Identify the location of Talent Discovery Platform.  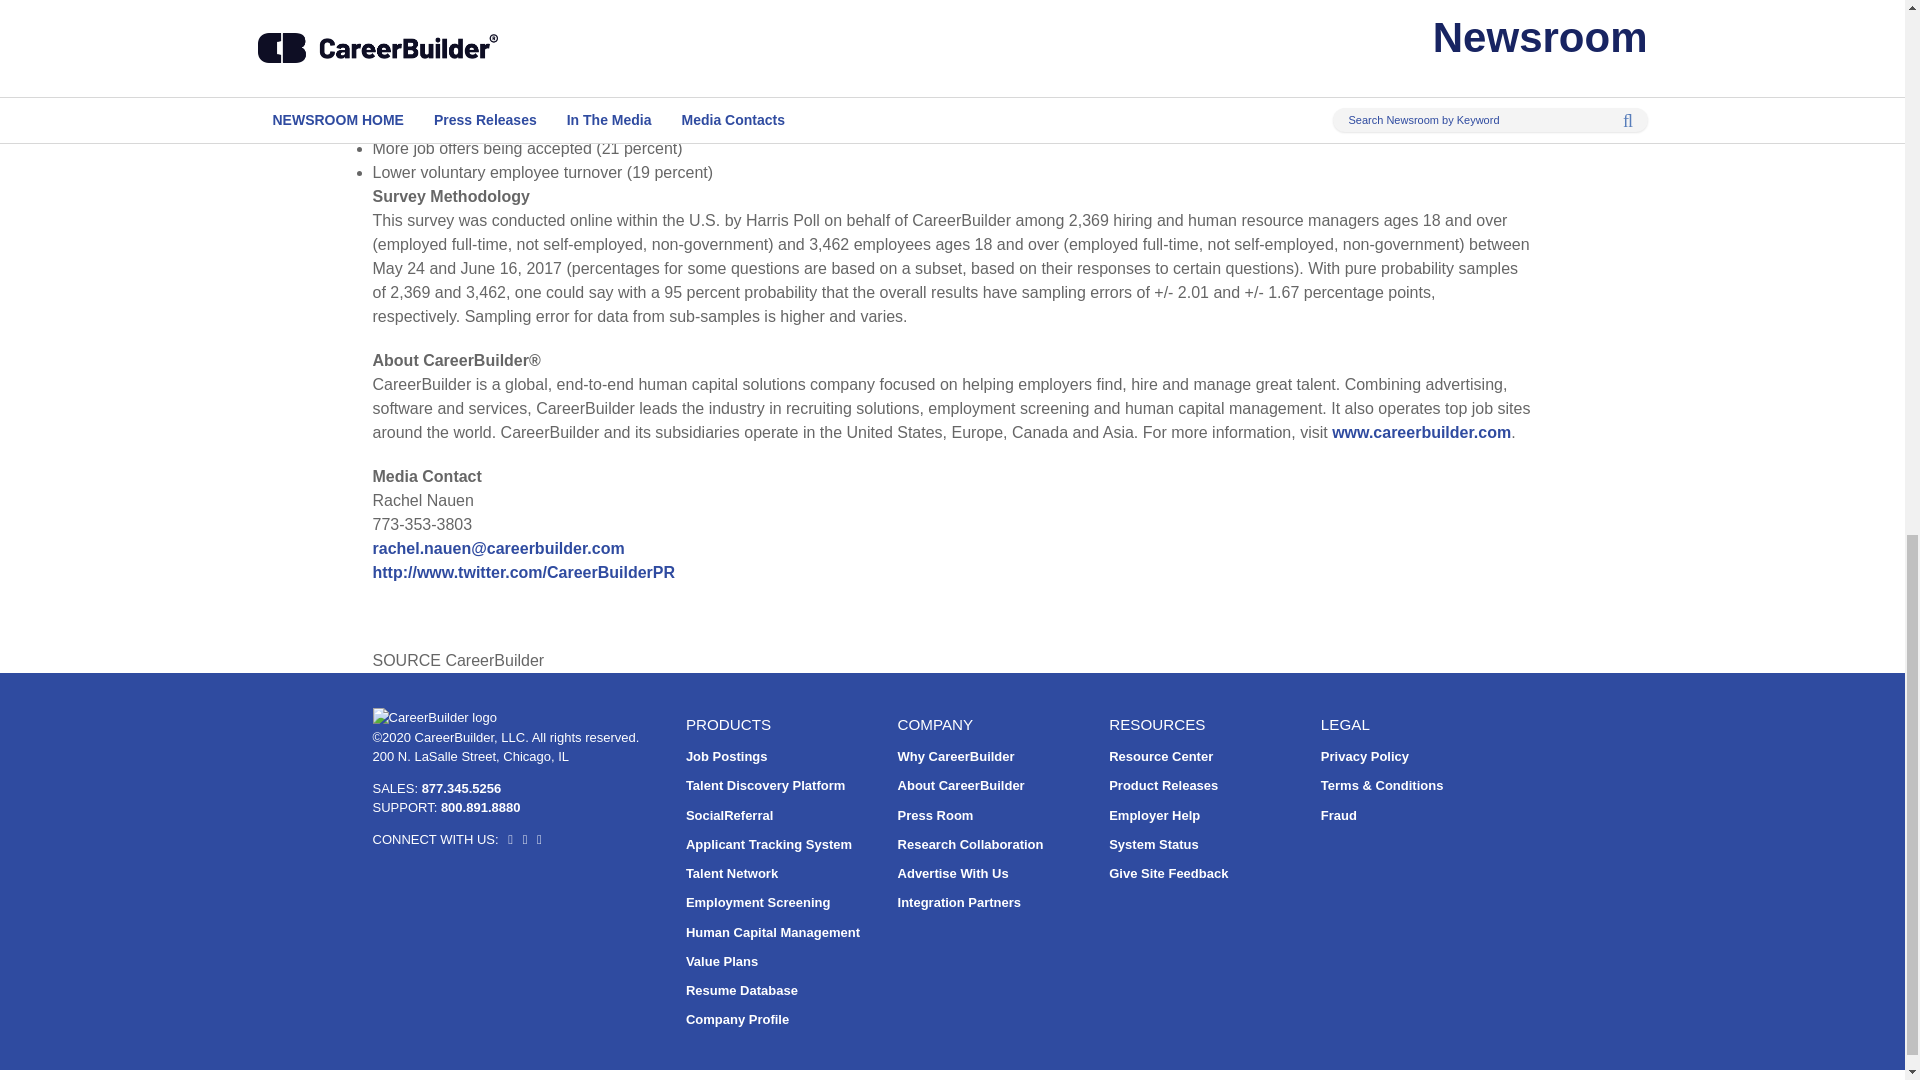
(764, 784).